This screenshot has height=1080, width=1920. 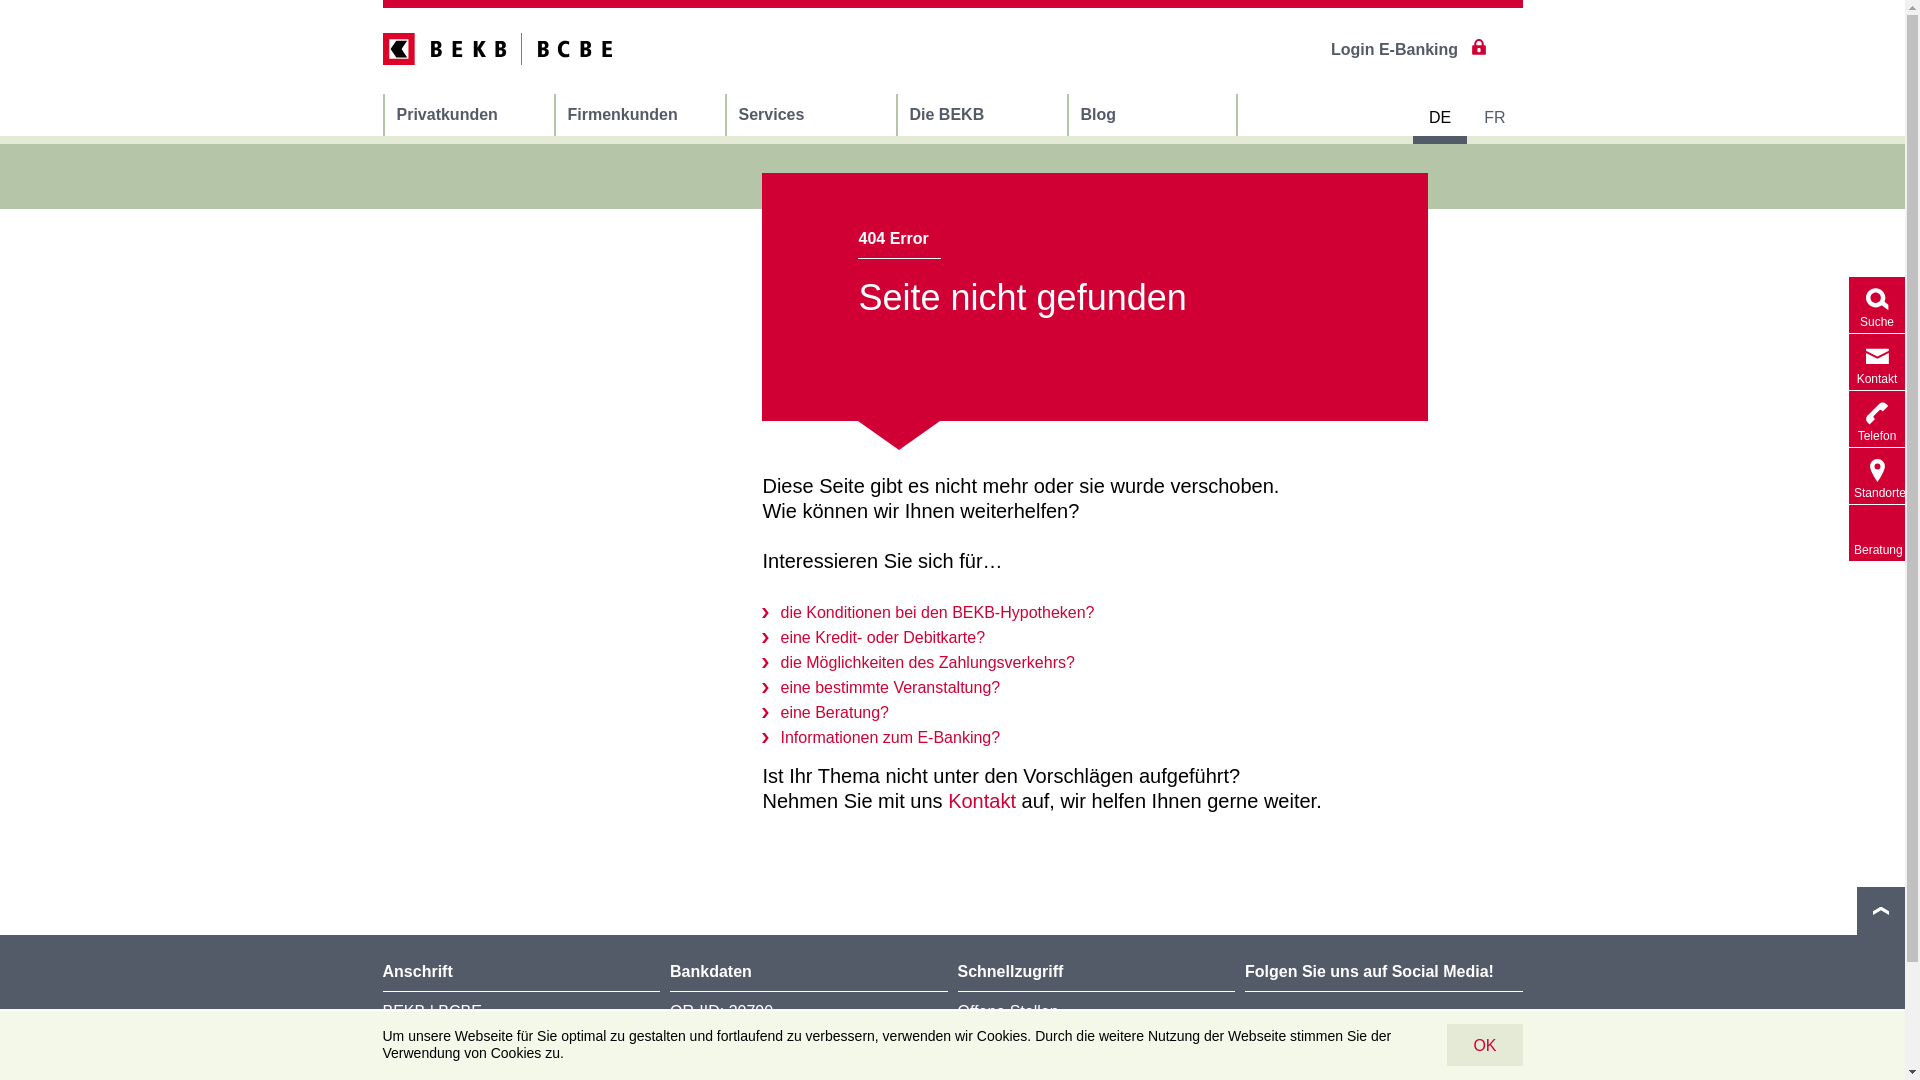 I want to click on Privatkunden, so click(x=468, y=115).